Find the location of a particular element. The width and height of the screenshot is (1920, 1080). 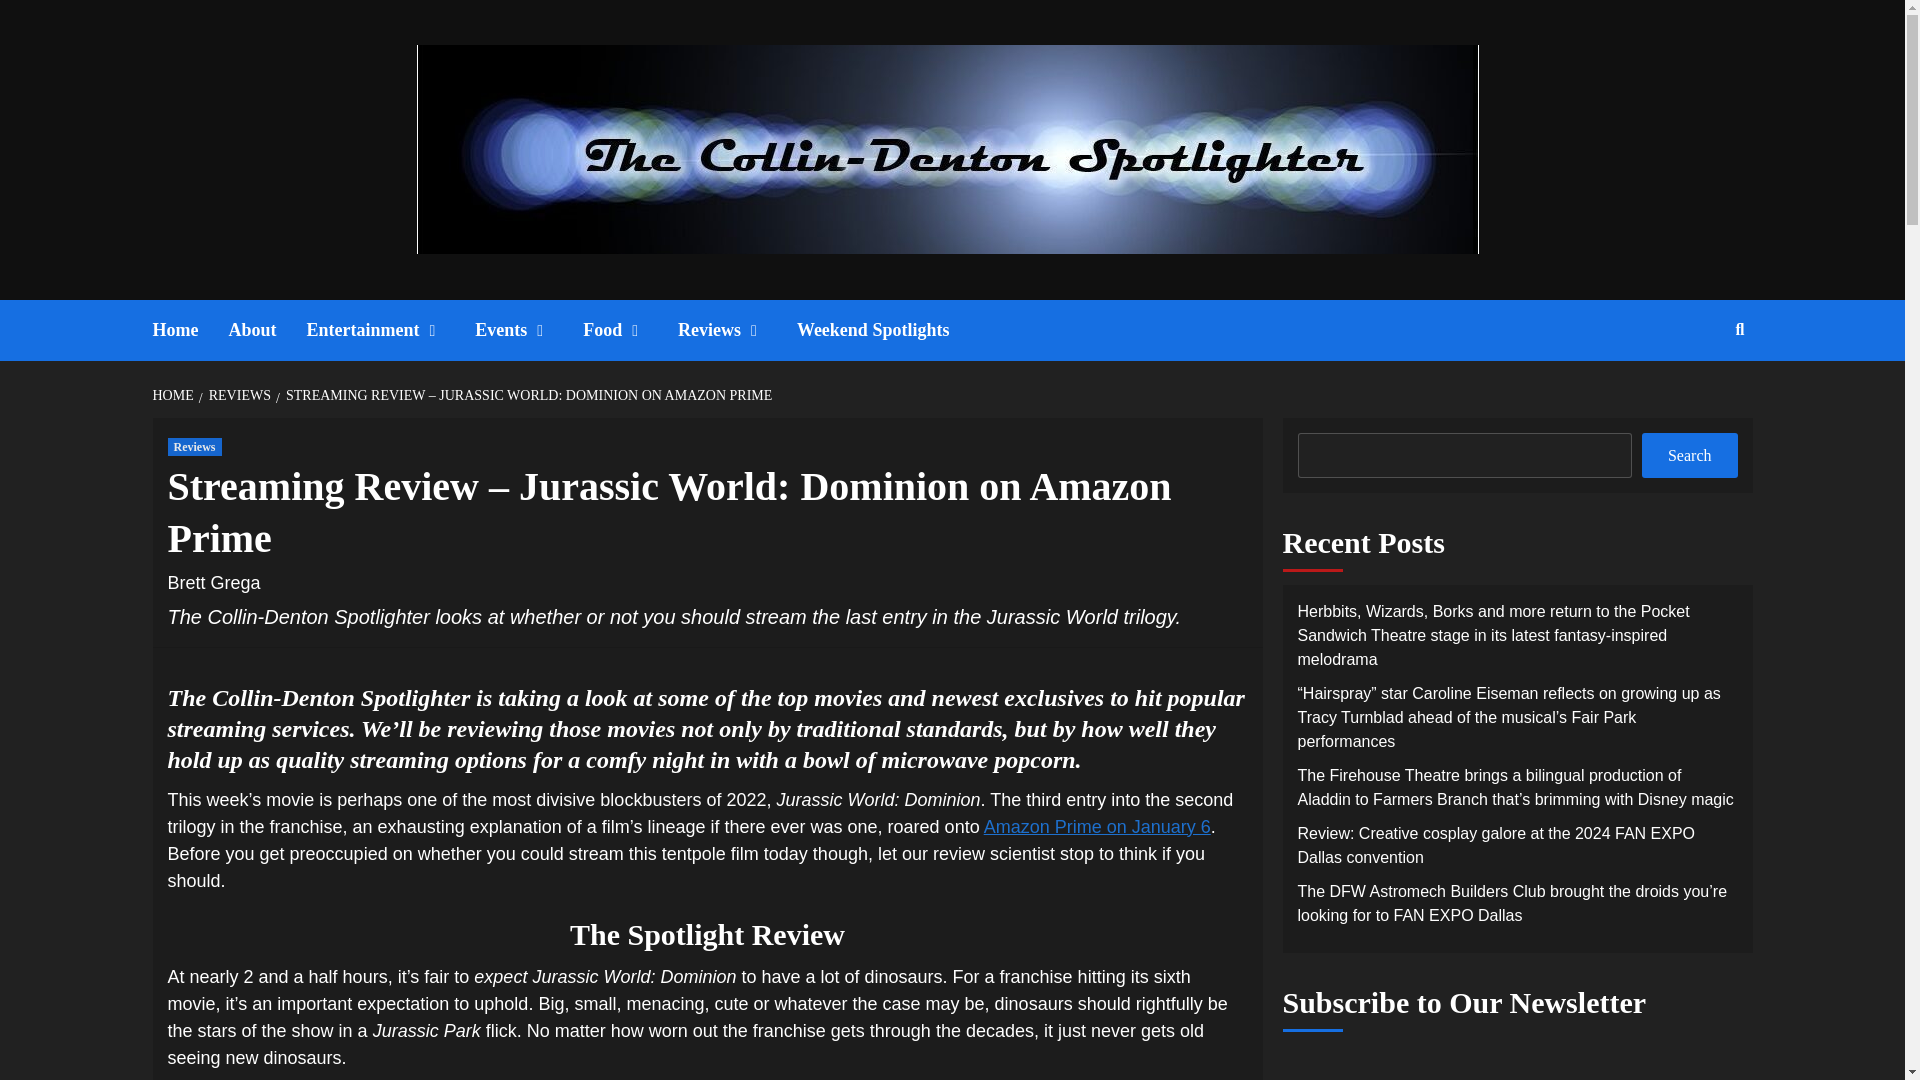

Amazon Prime on January 6 is located at coordinates (1097, 826).